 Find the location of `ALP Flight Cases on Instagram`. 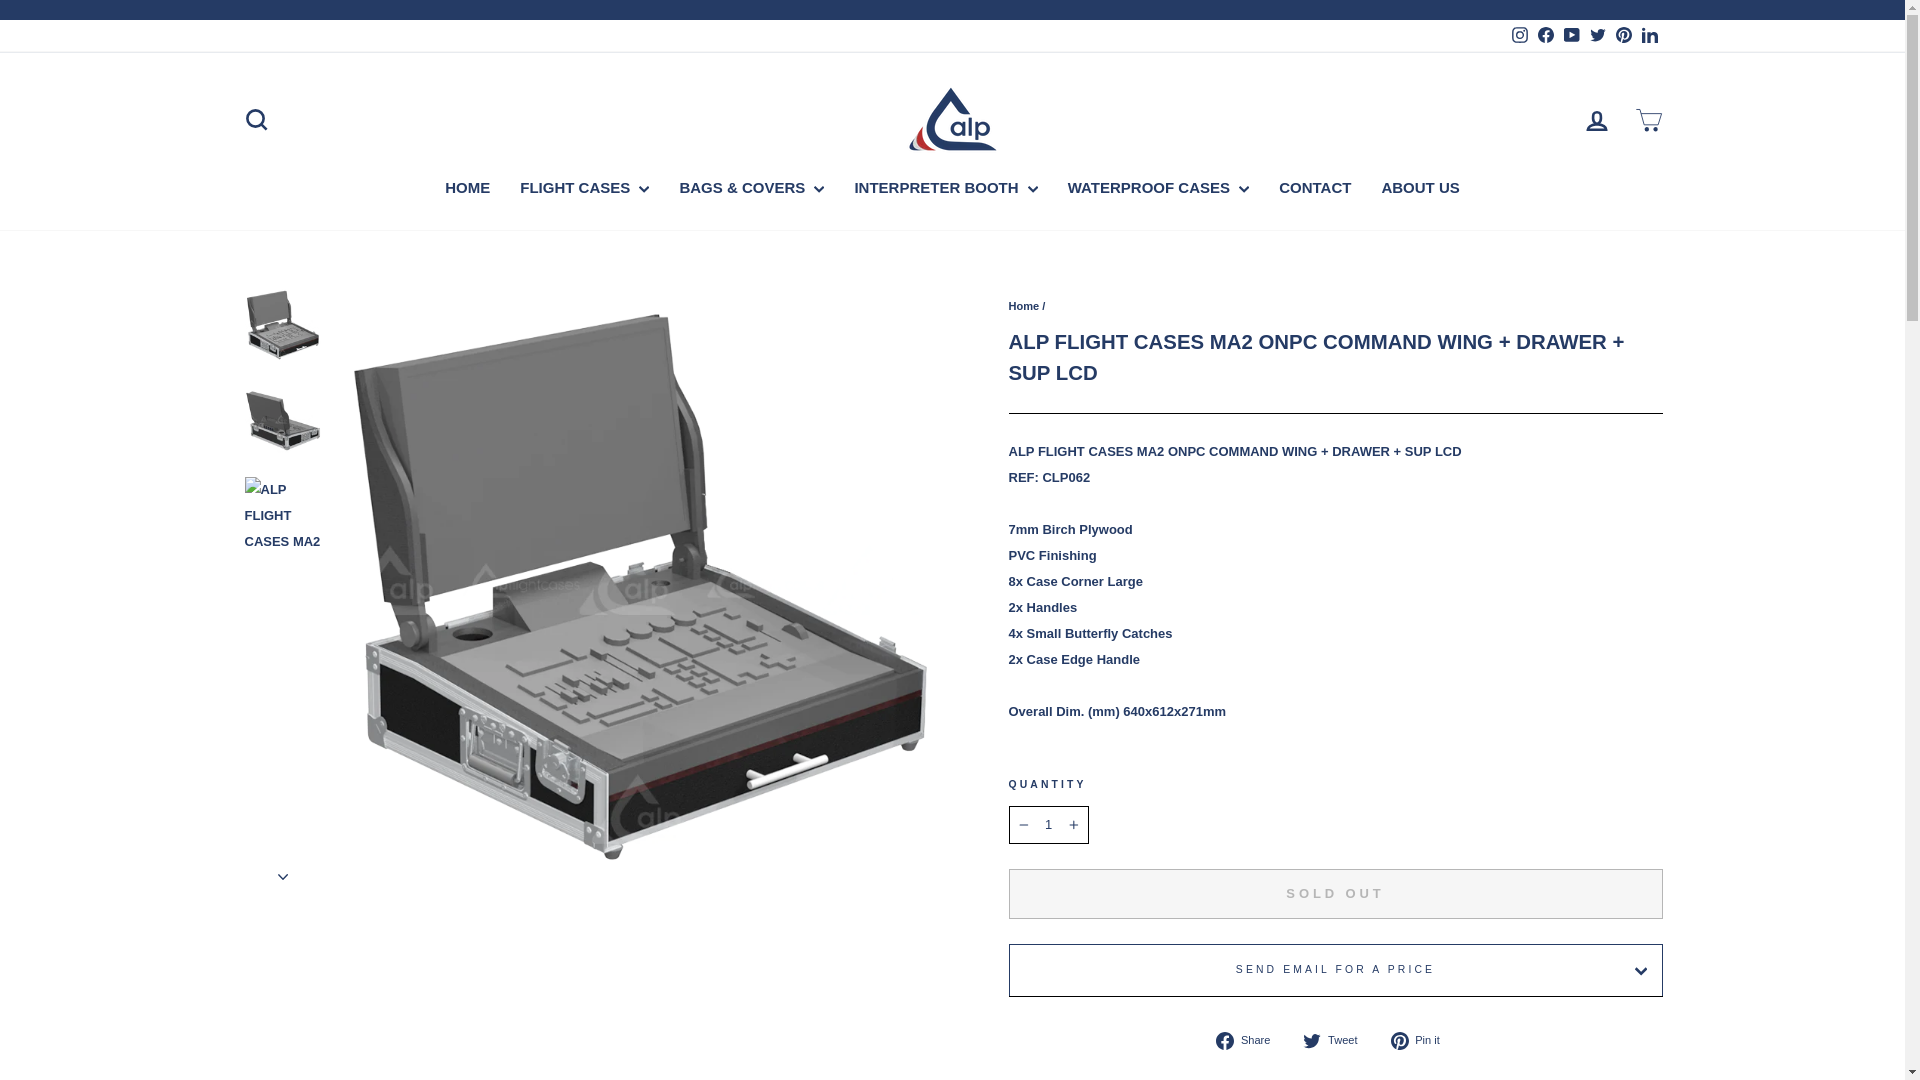

ALP Flight Cases on Instagram is located at coordinates (1518, 36).